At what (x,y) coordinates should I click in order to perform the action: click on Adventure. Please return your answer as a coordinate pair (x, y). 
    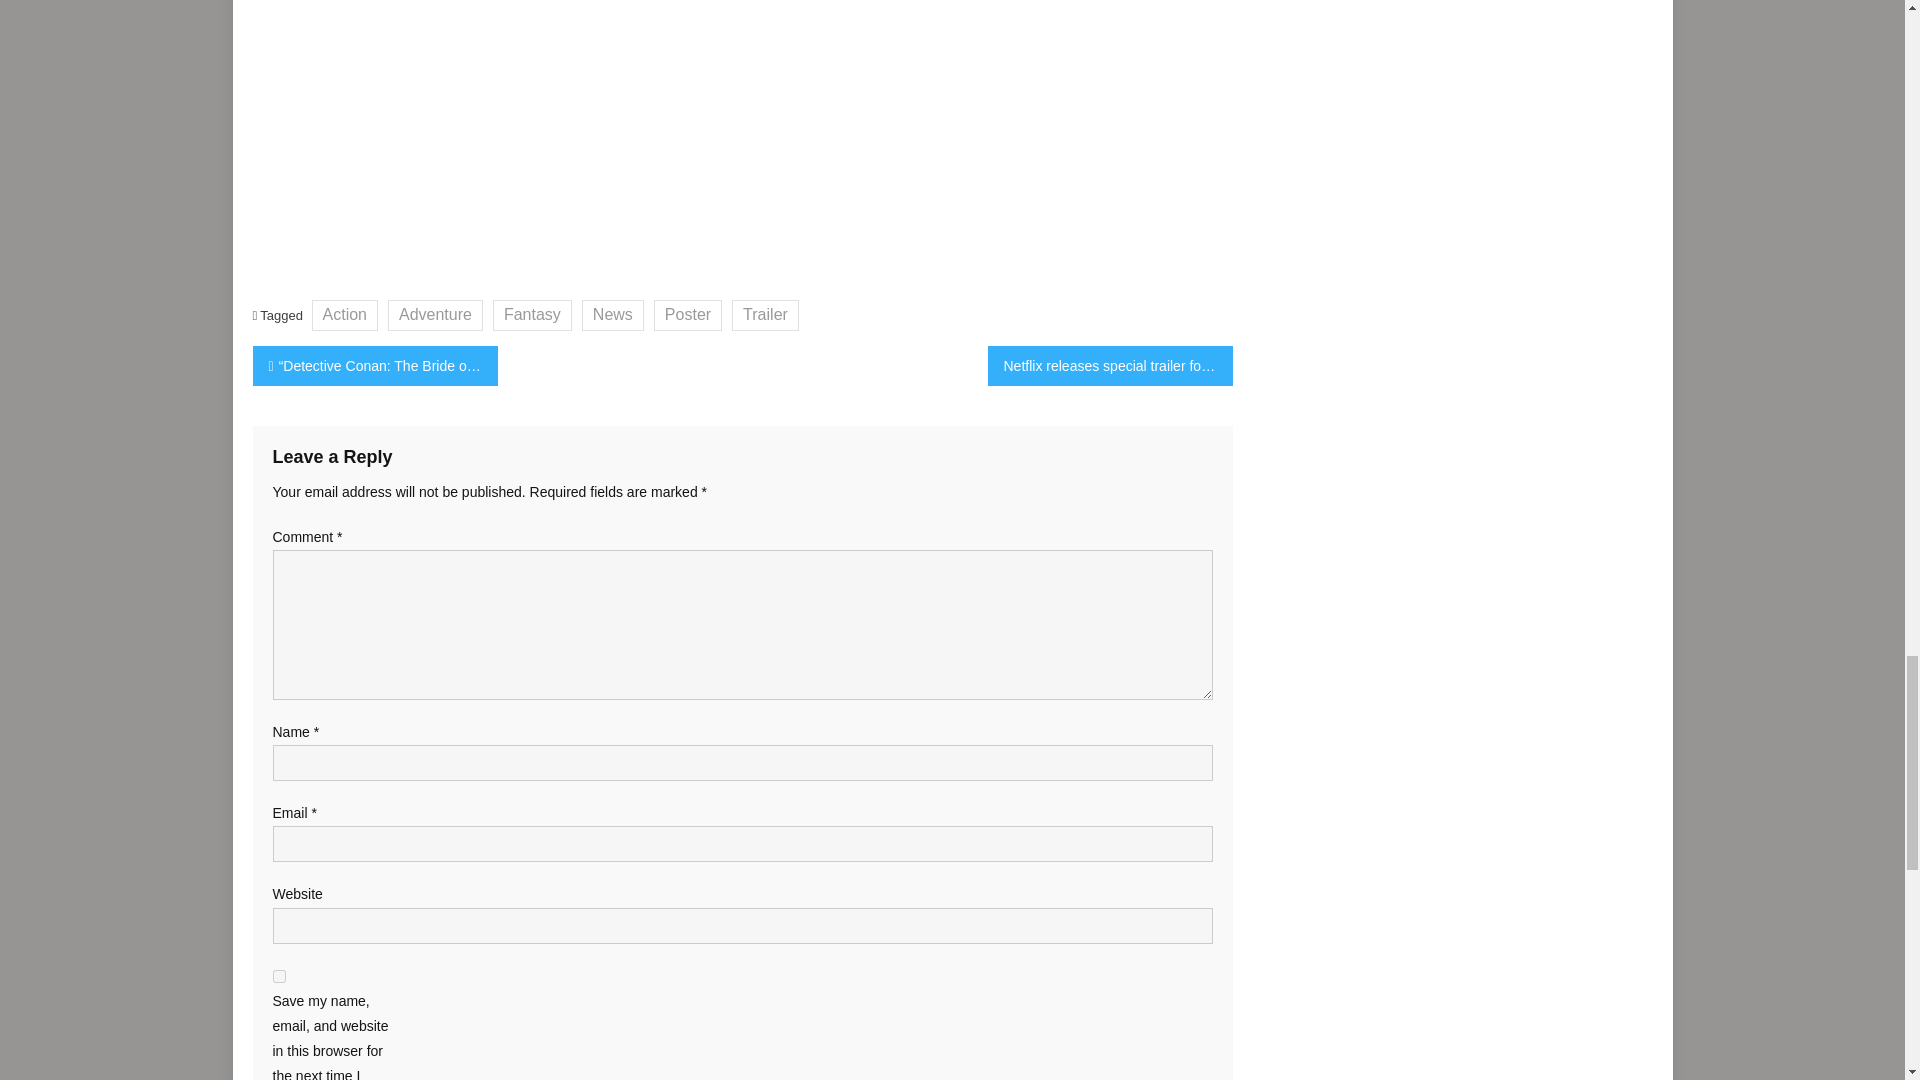
    Looking at the image, I should click on (435, 315).